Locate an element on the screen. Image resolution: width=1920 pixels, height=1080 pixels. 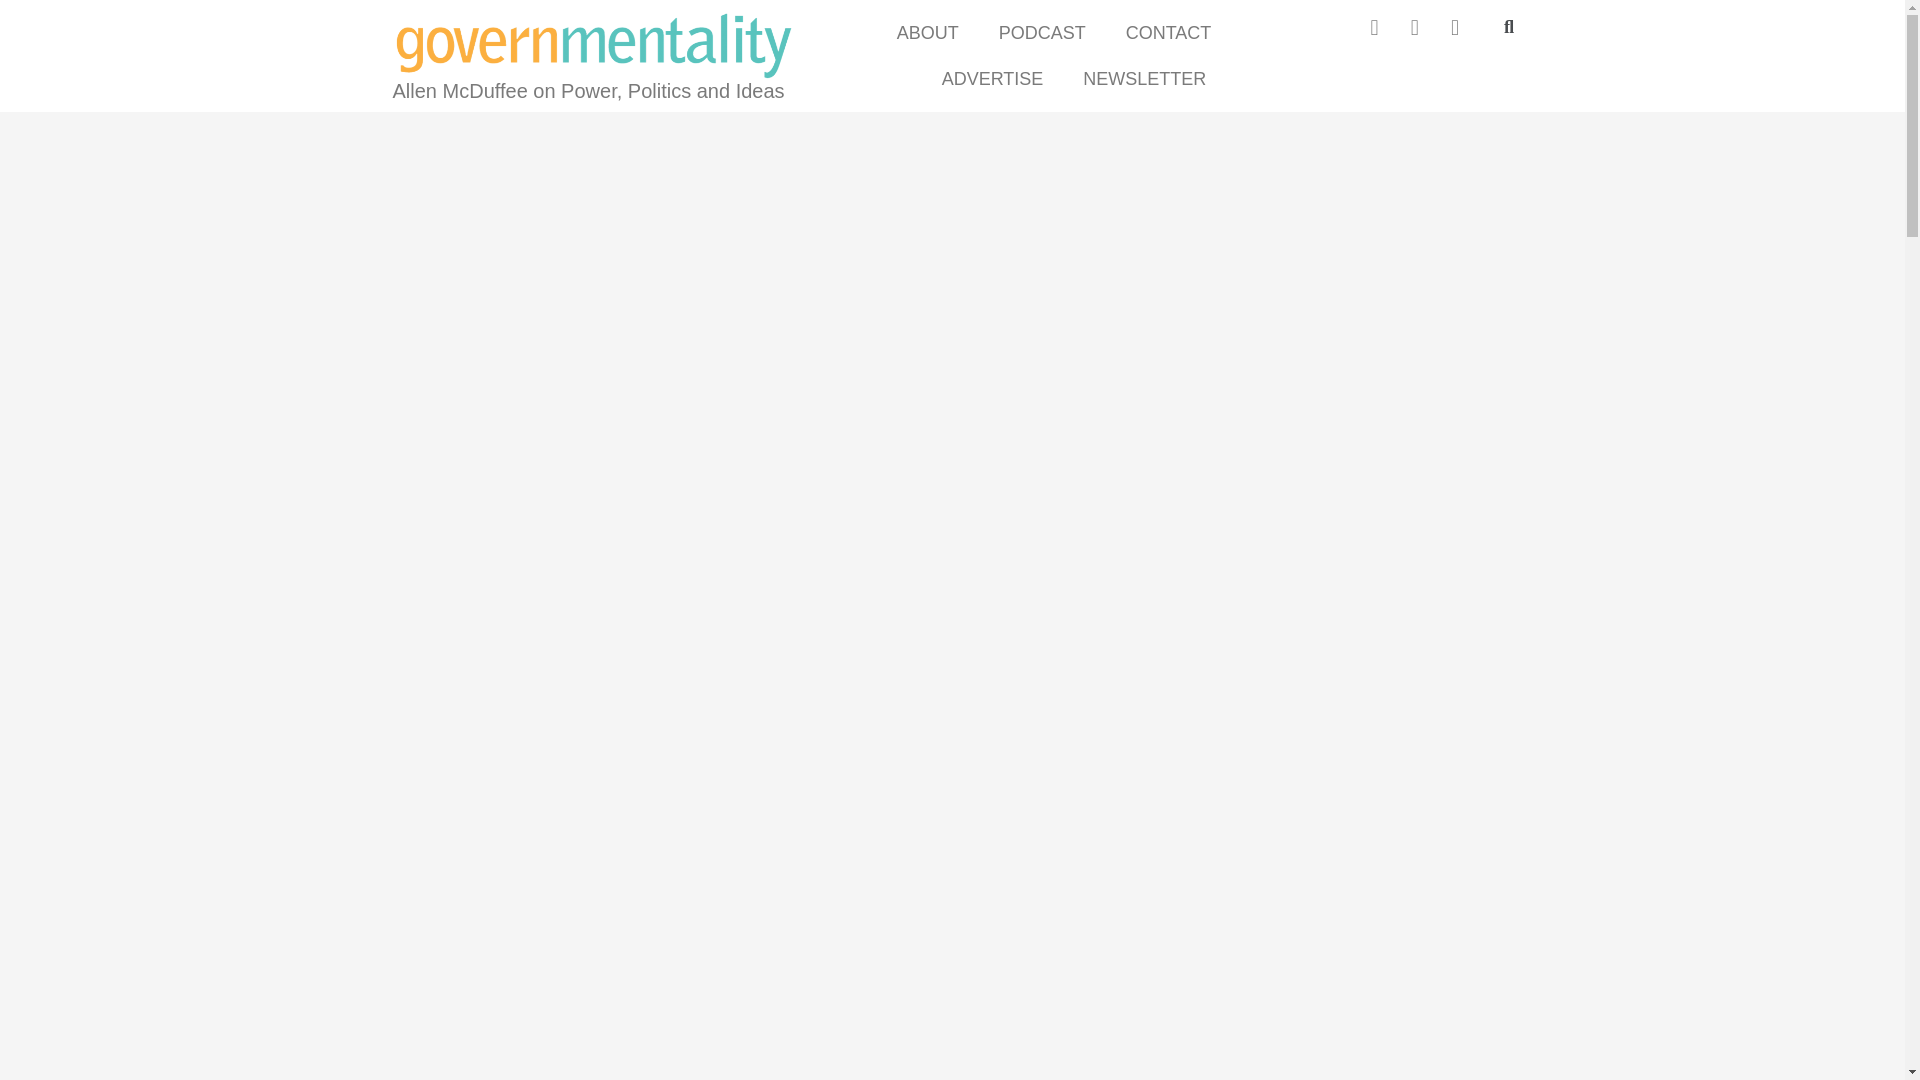
CONTACT is located at coordinates (1168, 32).